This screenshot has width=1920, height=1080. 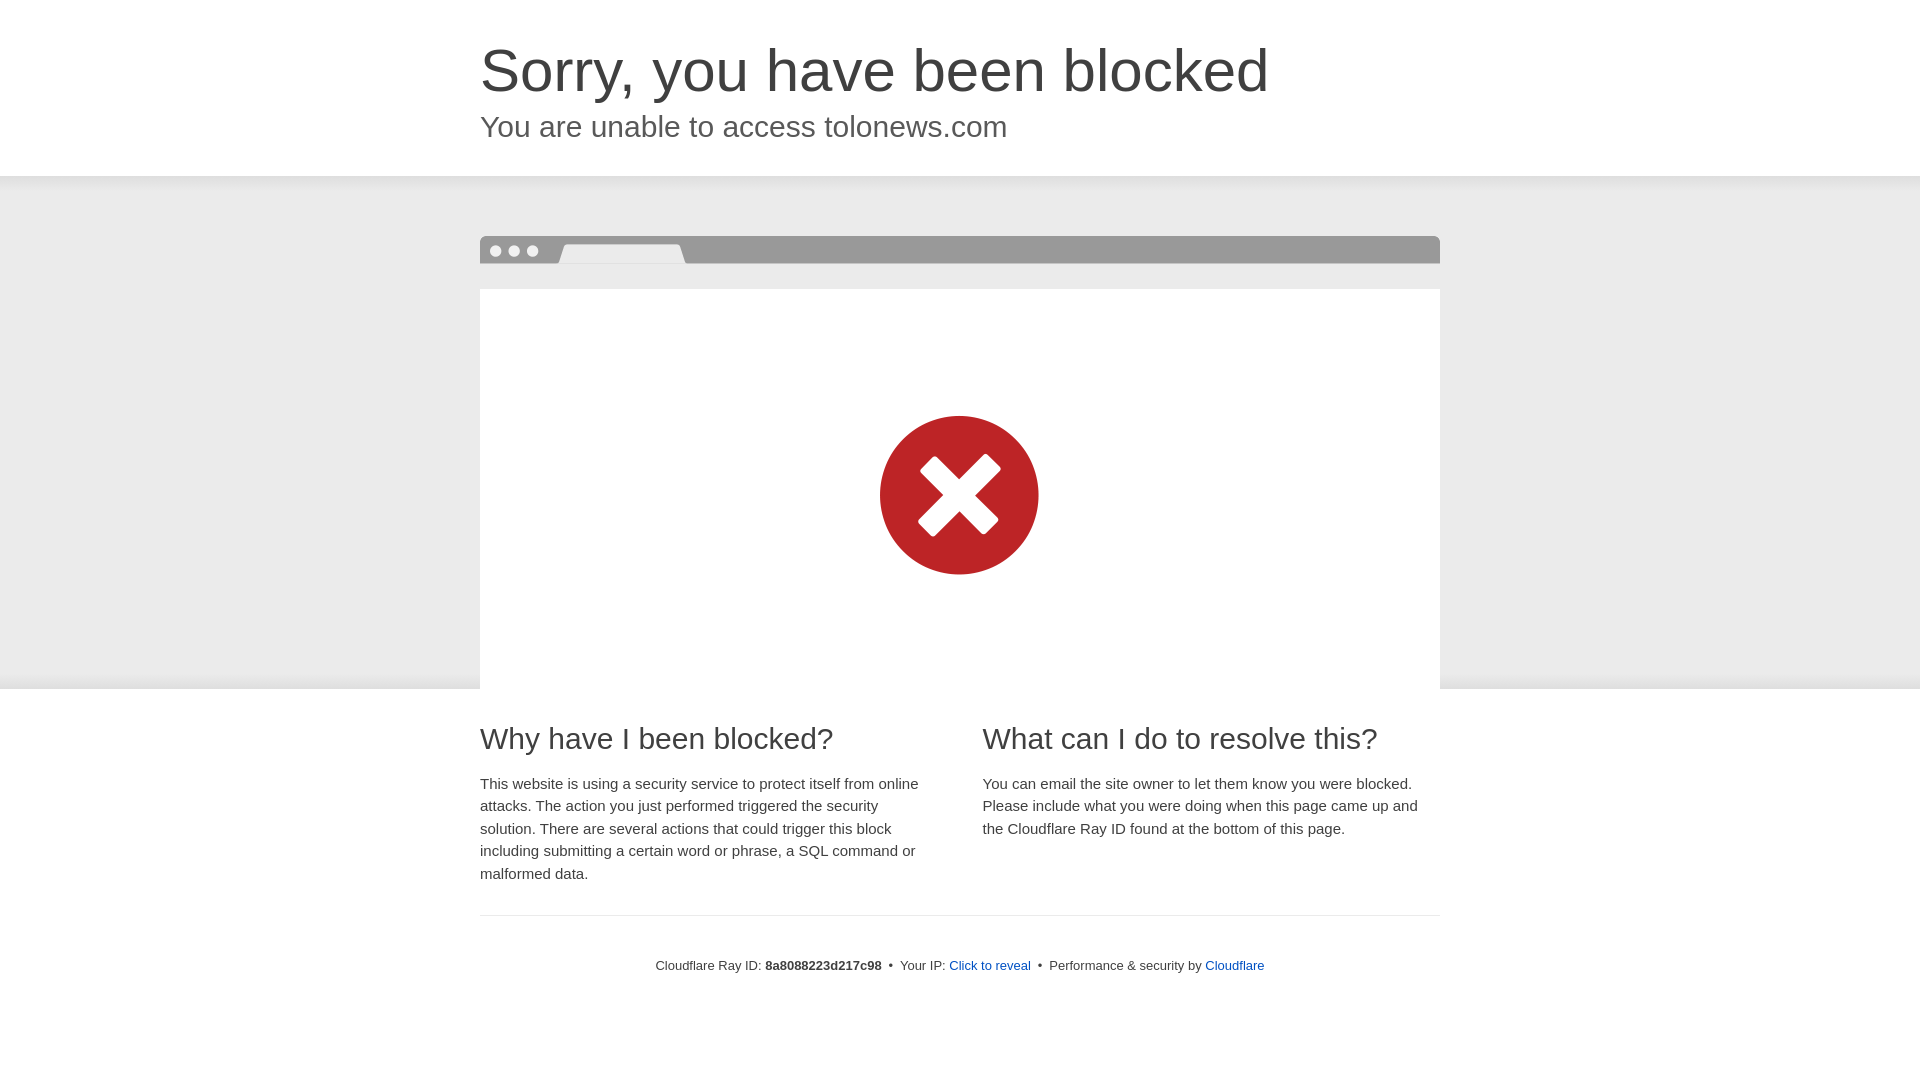 I want to click on Cloudflare, so click(x=1234, y=965).